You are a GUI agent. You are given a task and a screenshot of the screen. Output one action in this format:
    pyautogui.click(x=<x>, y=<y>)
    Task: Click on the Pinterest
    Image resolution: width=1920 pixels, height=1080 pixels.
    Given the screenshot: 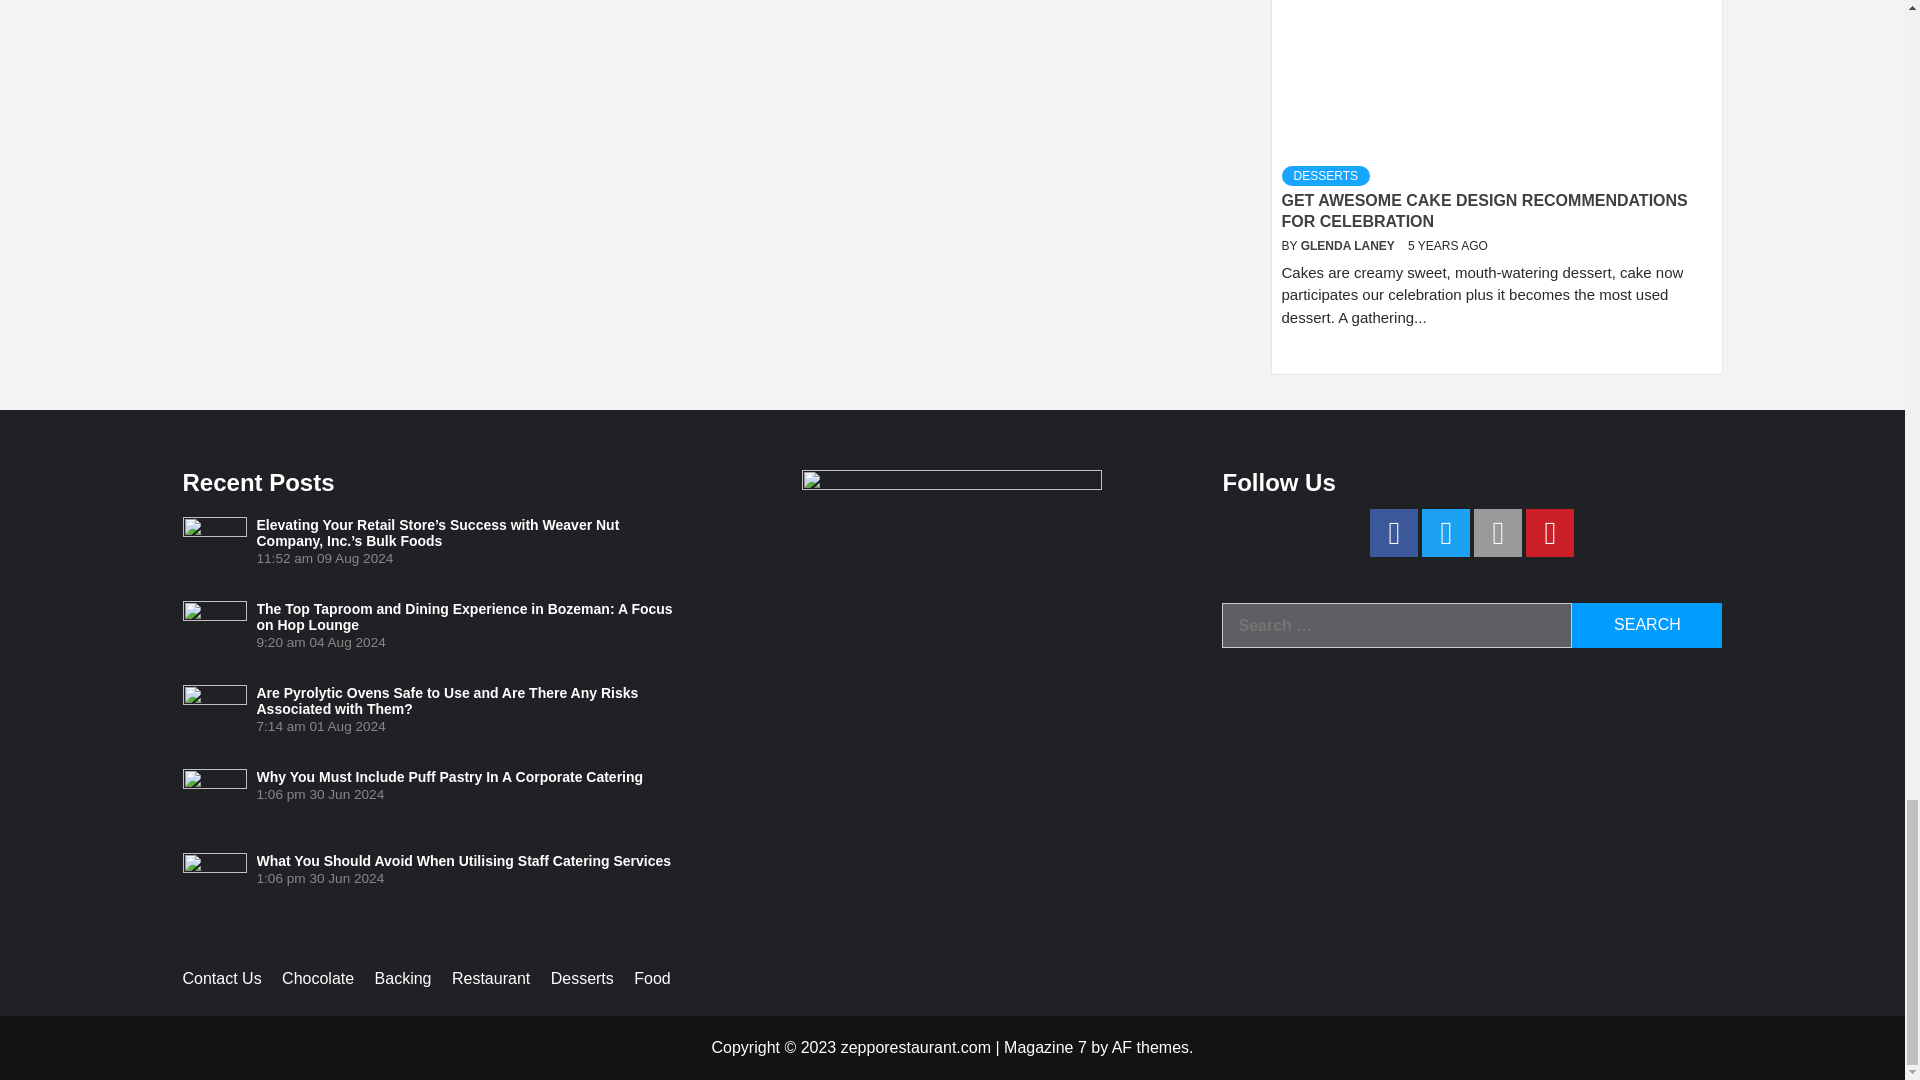 What is the action you would take?
    pyautogui.click(x=1550, y=532)
    